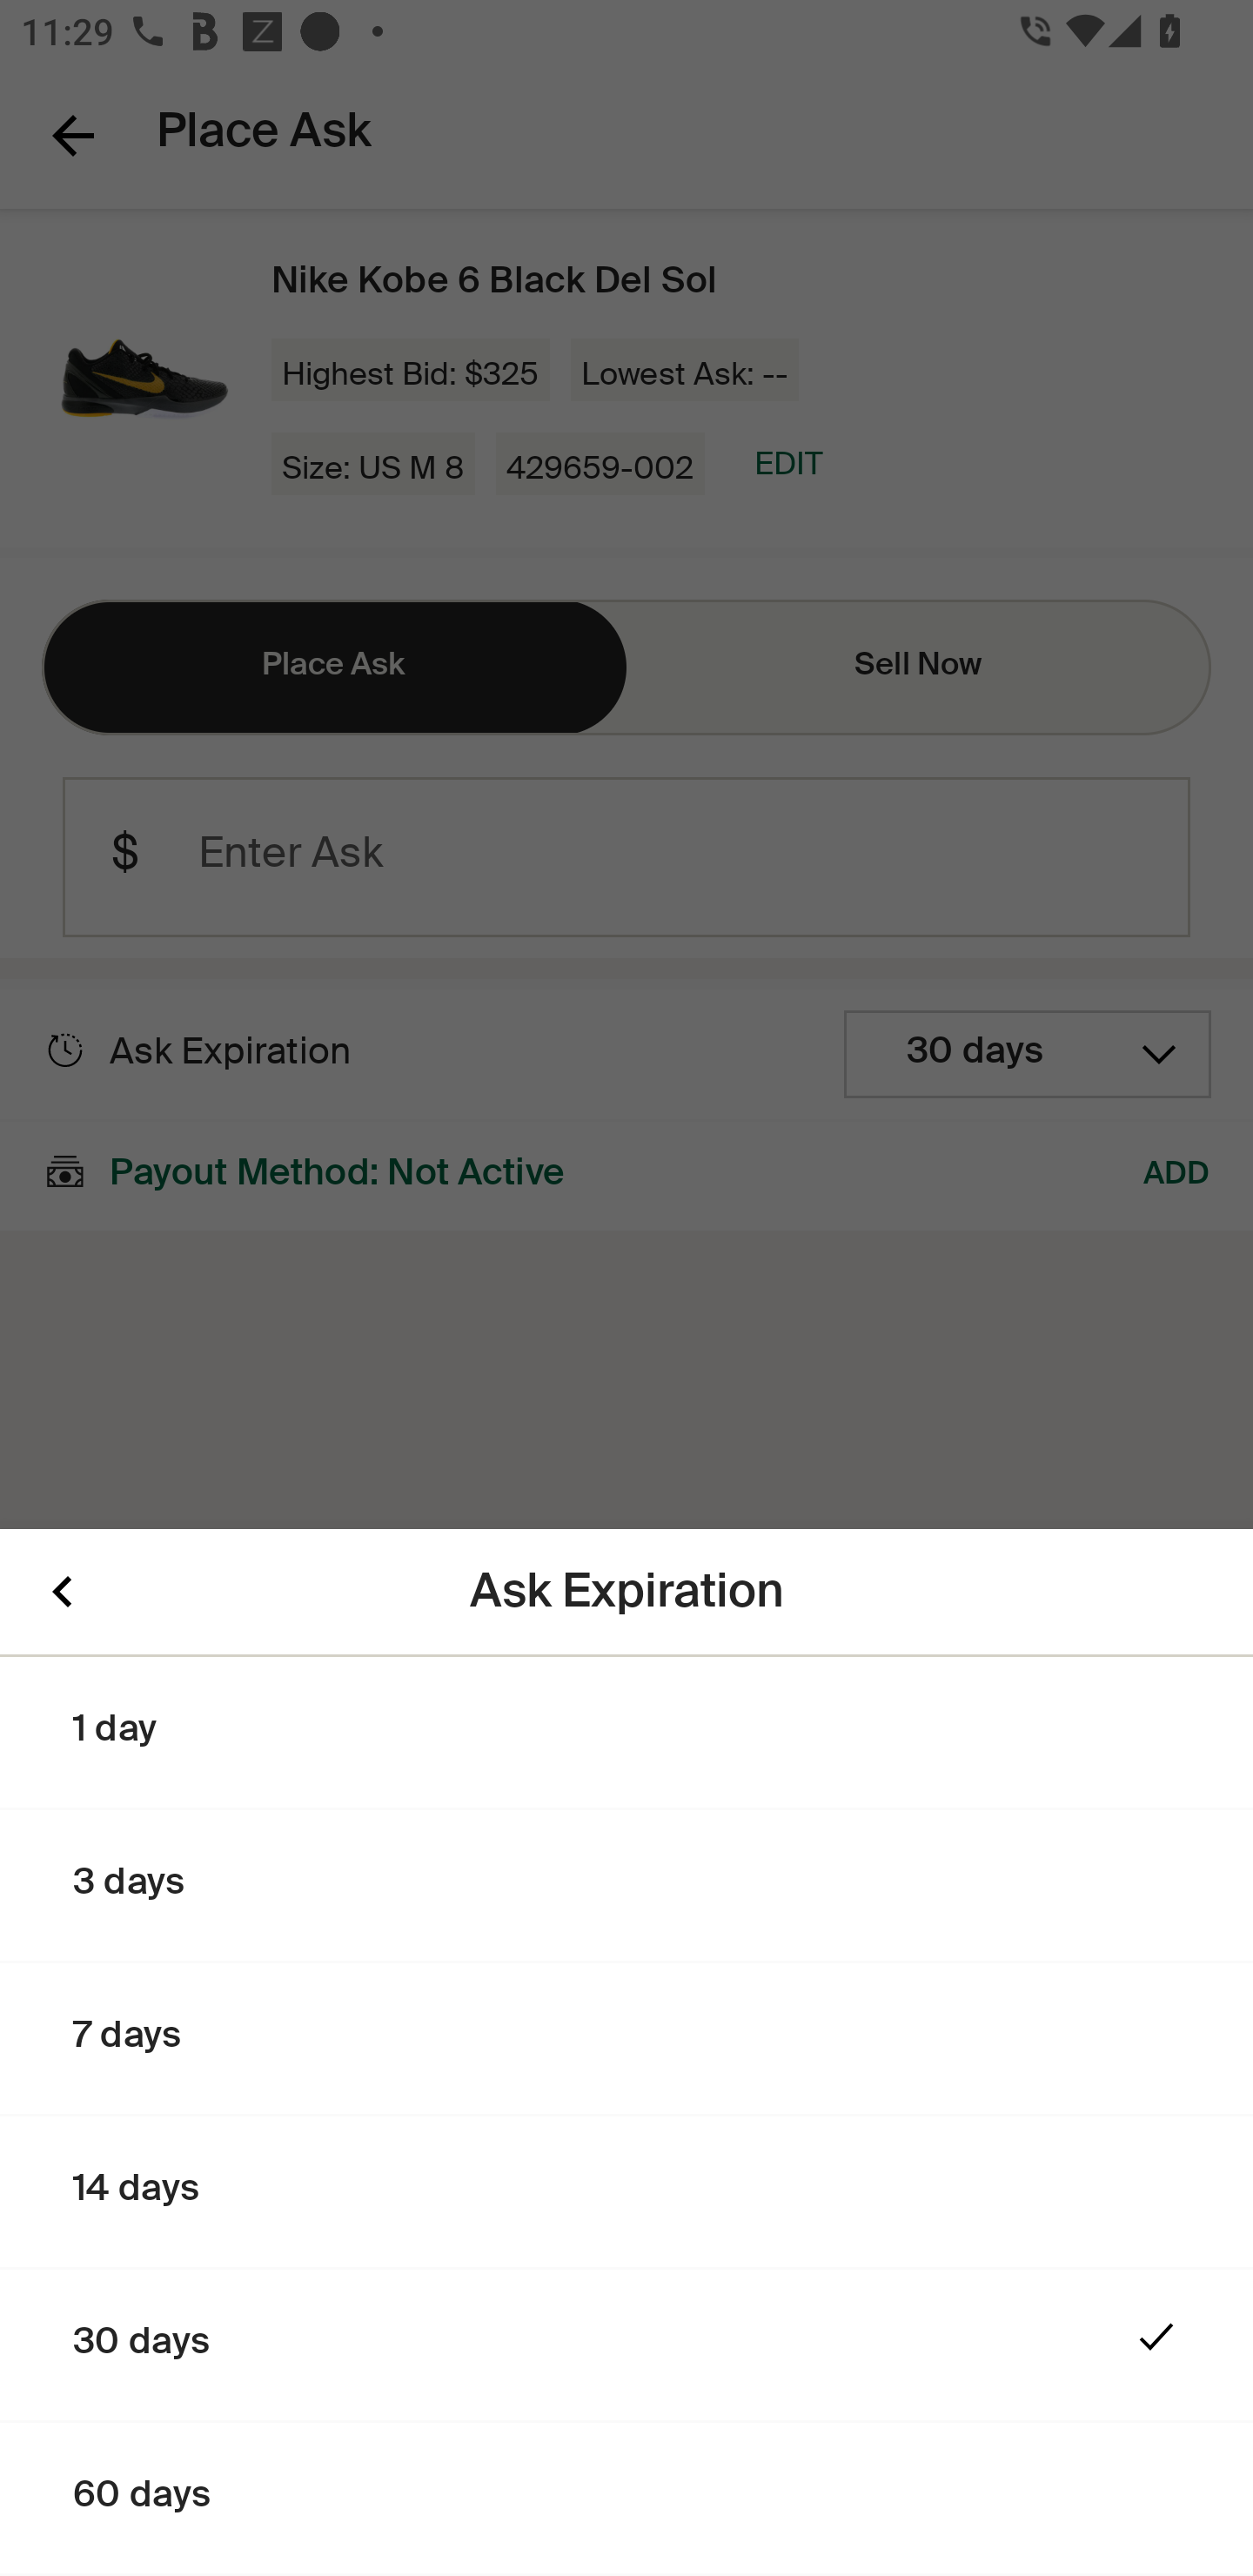 Image resolution: width=1253 pixels, height=2576 pixels. I want to click on 30 days Check icon, so click(626, 2346).